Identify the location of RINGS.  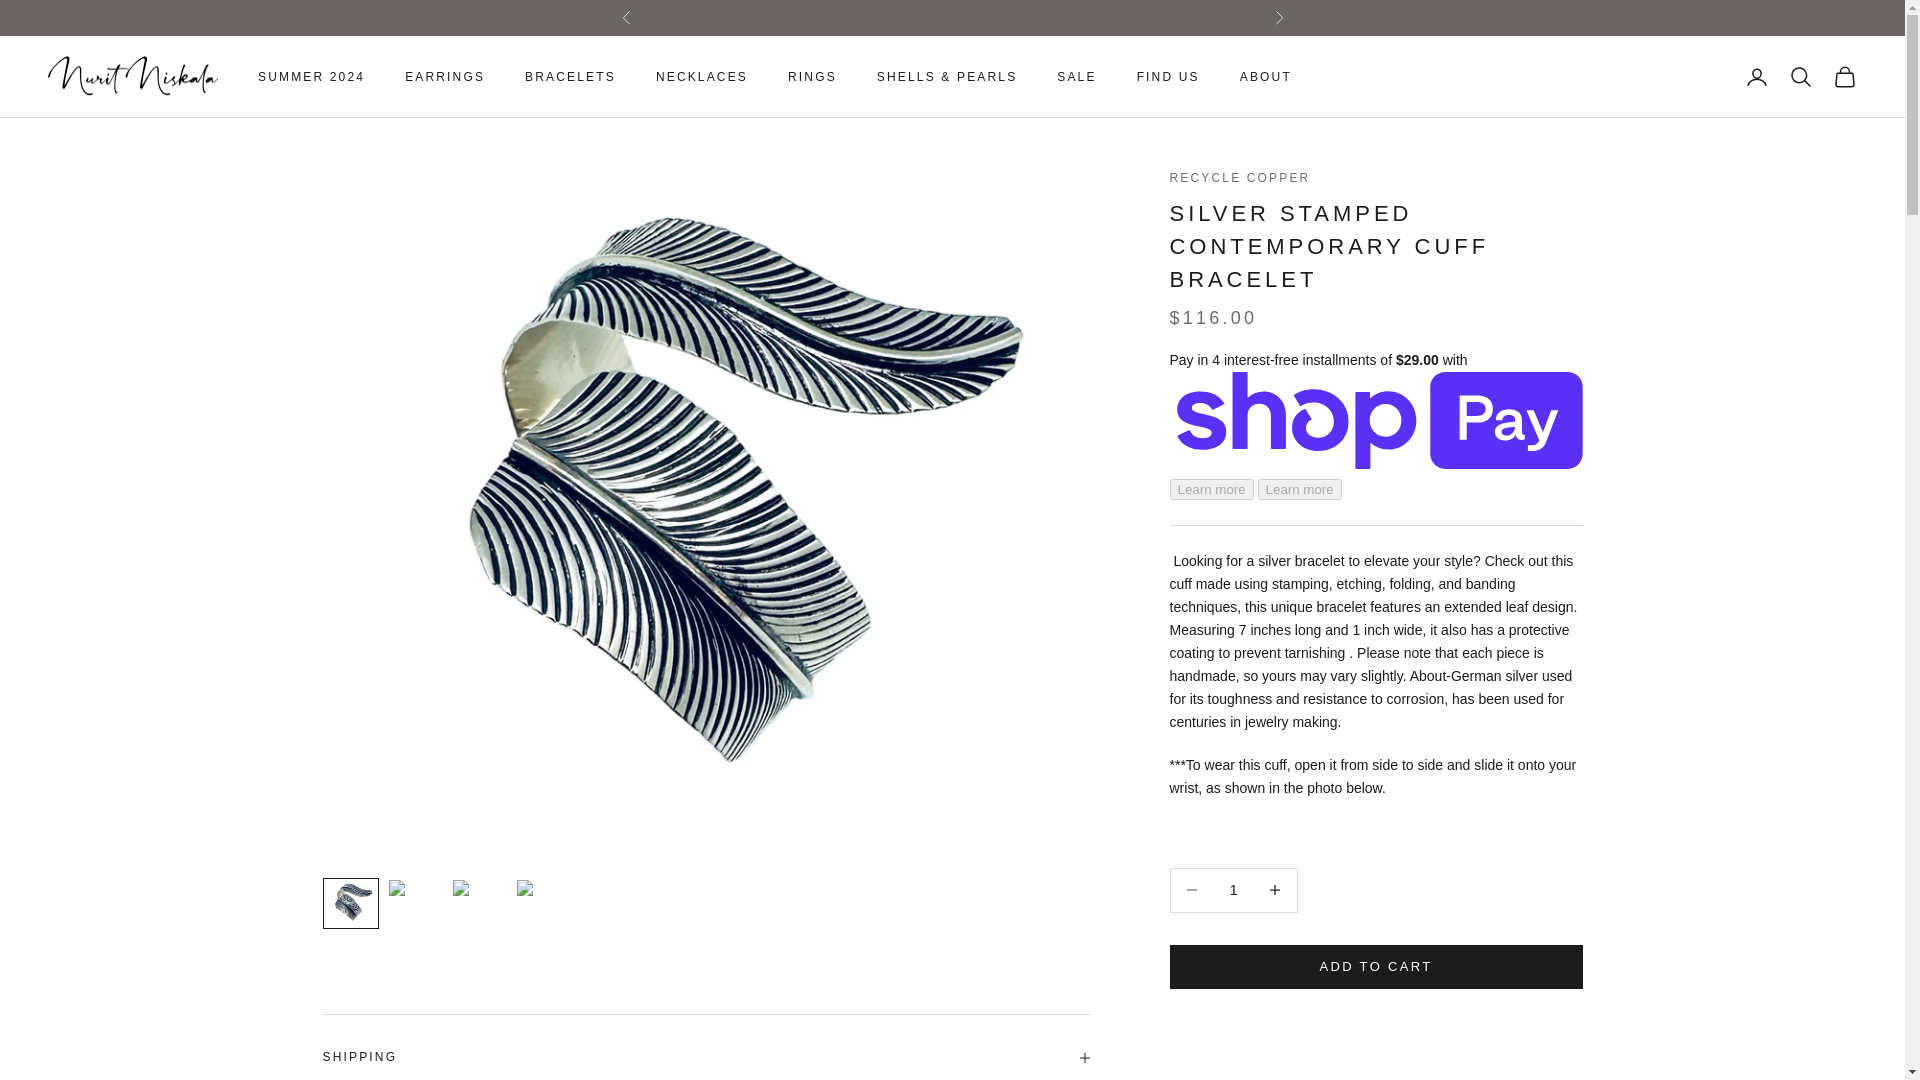
(812, 76).